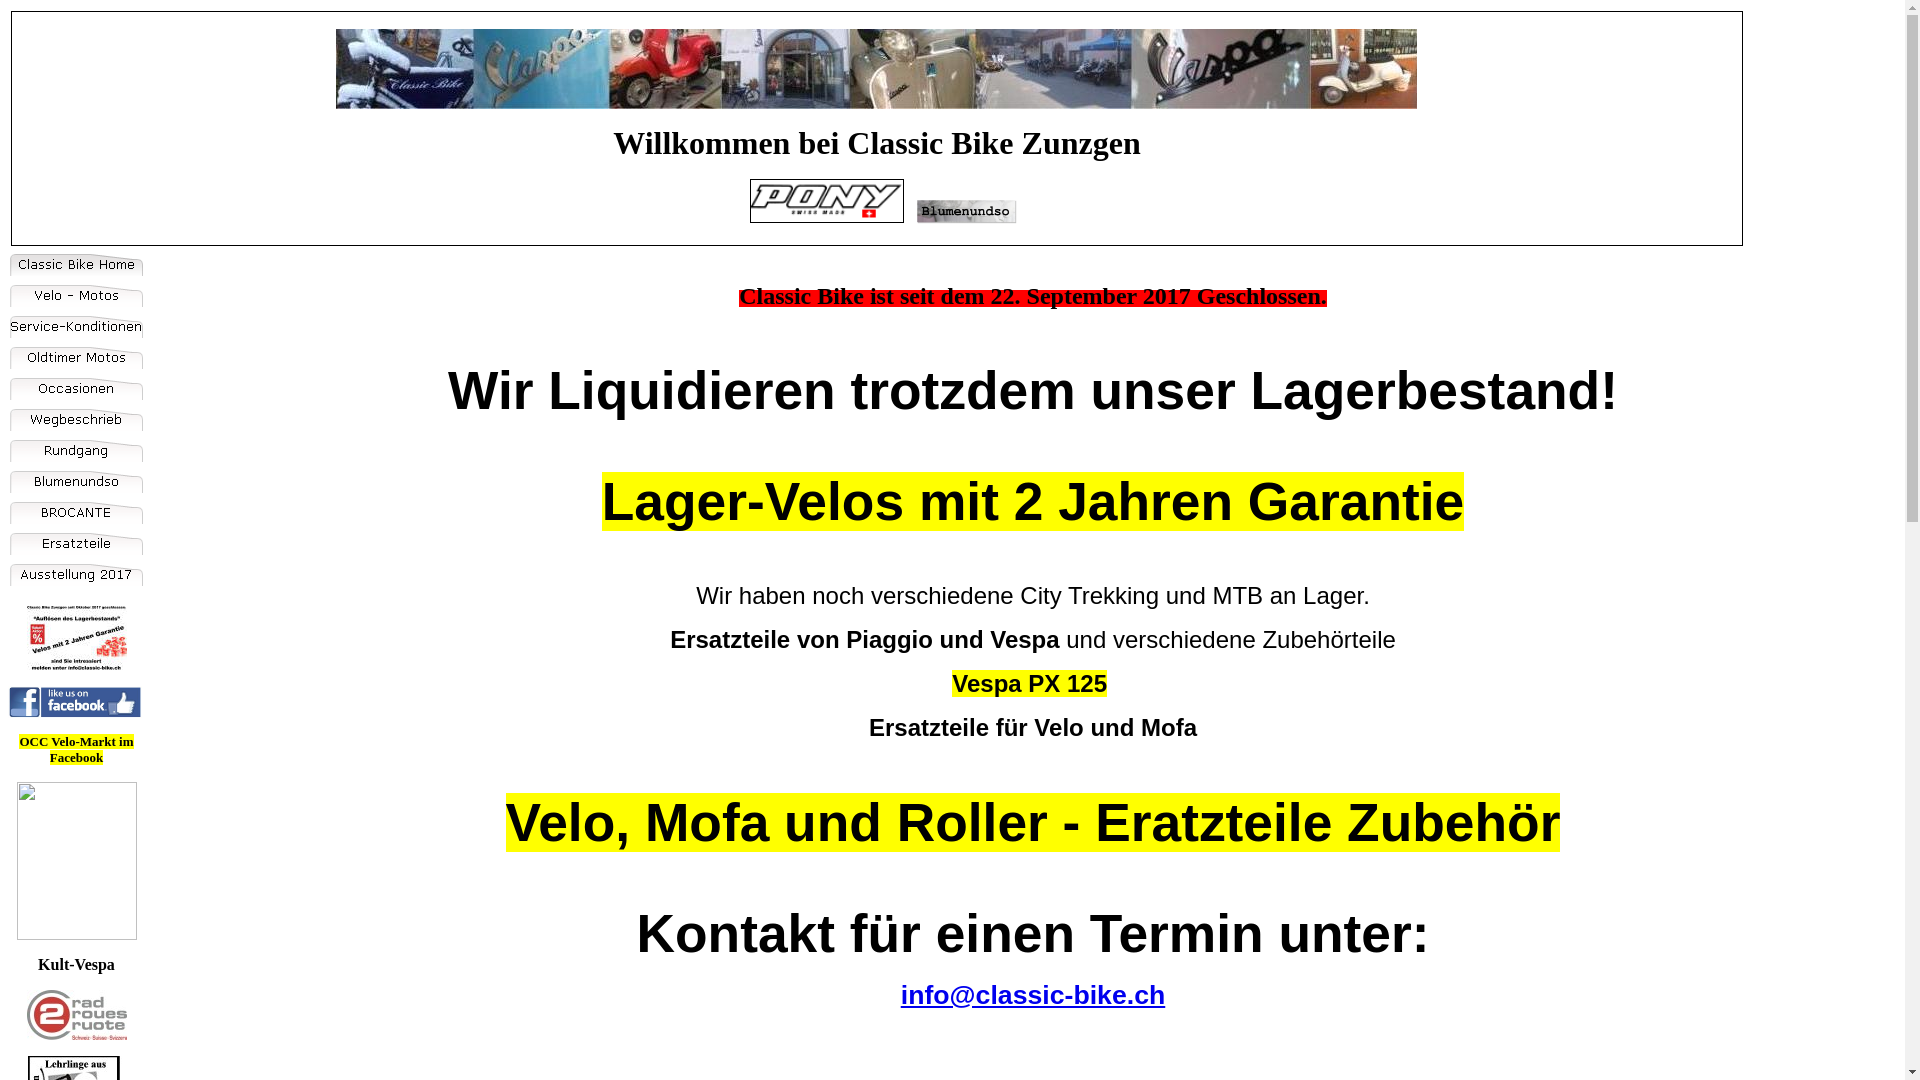 This screenshot has width=1920, height=1080. Describe the element at coordinates (76, 750) in the screenshot. I see `OCC Velo-Markt im Facebook` at that location.